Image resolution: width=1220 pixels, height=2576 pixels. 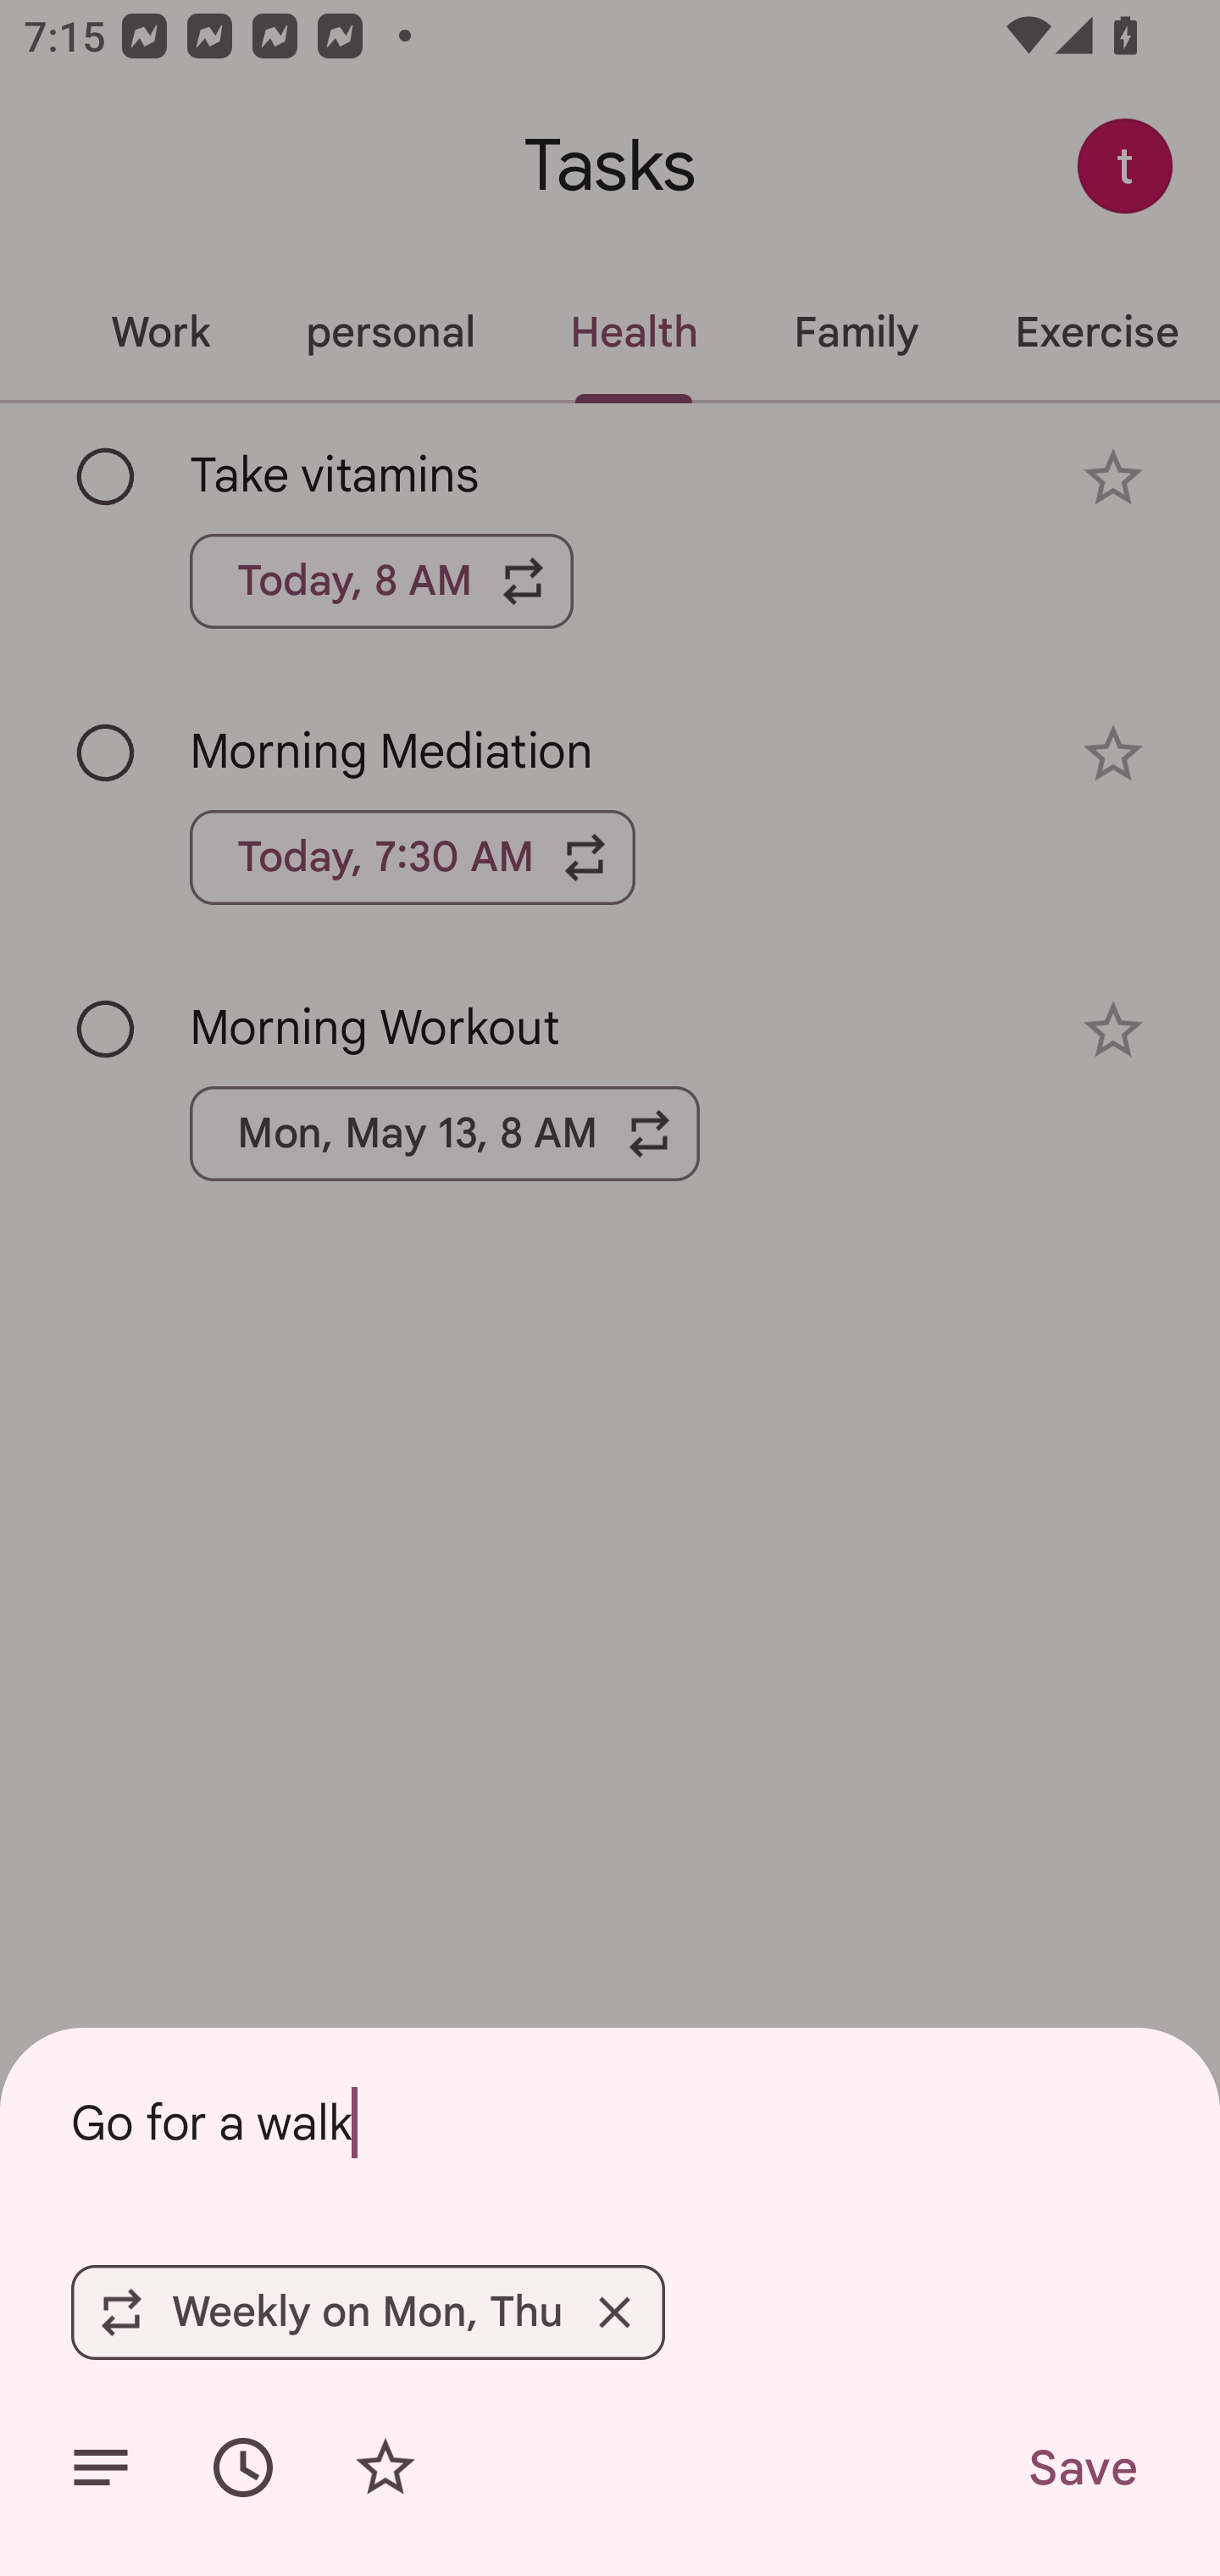 What do you see at coordinates (100, 2468) in the screenshot?
I see `Add details` at bounding box center [100, 2468].